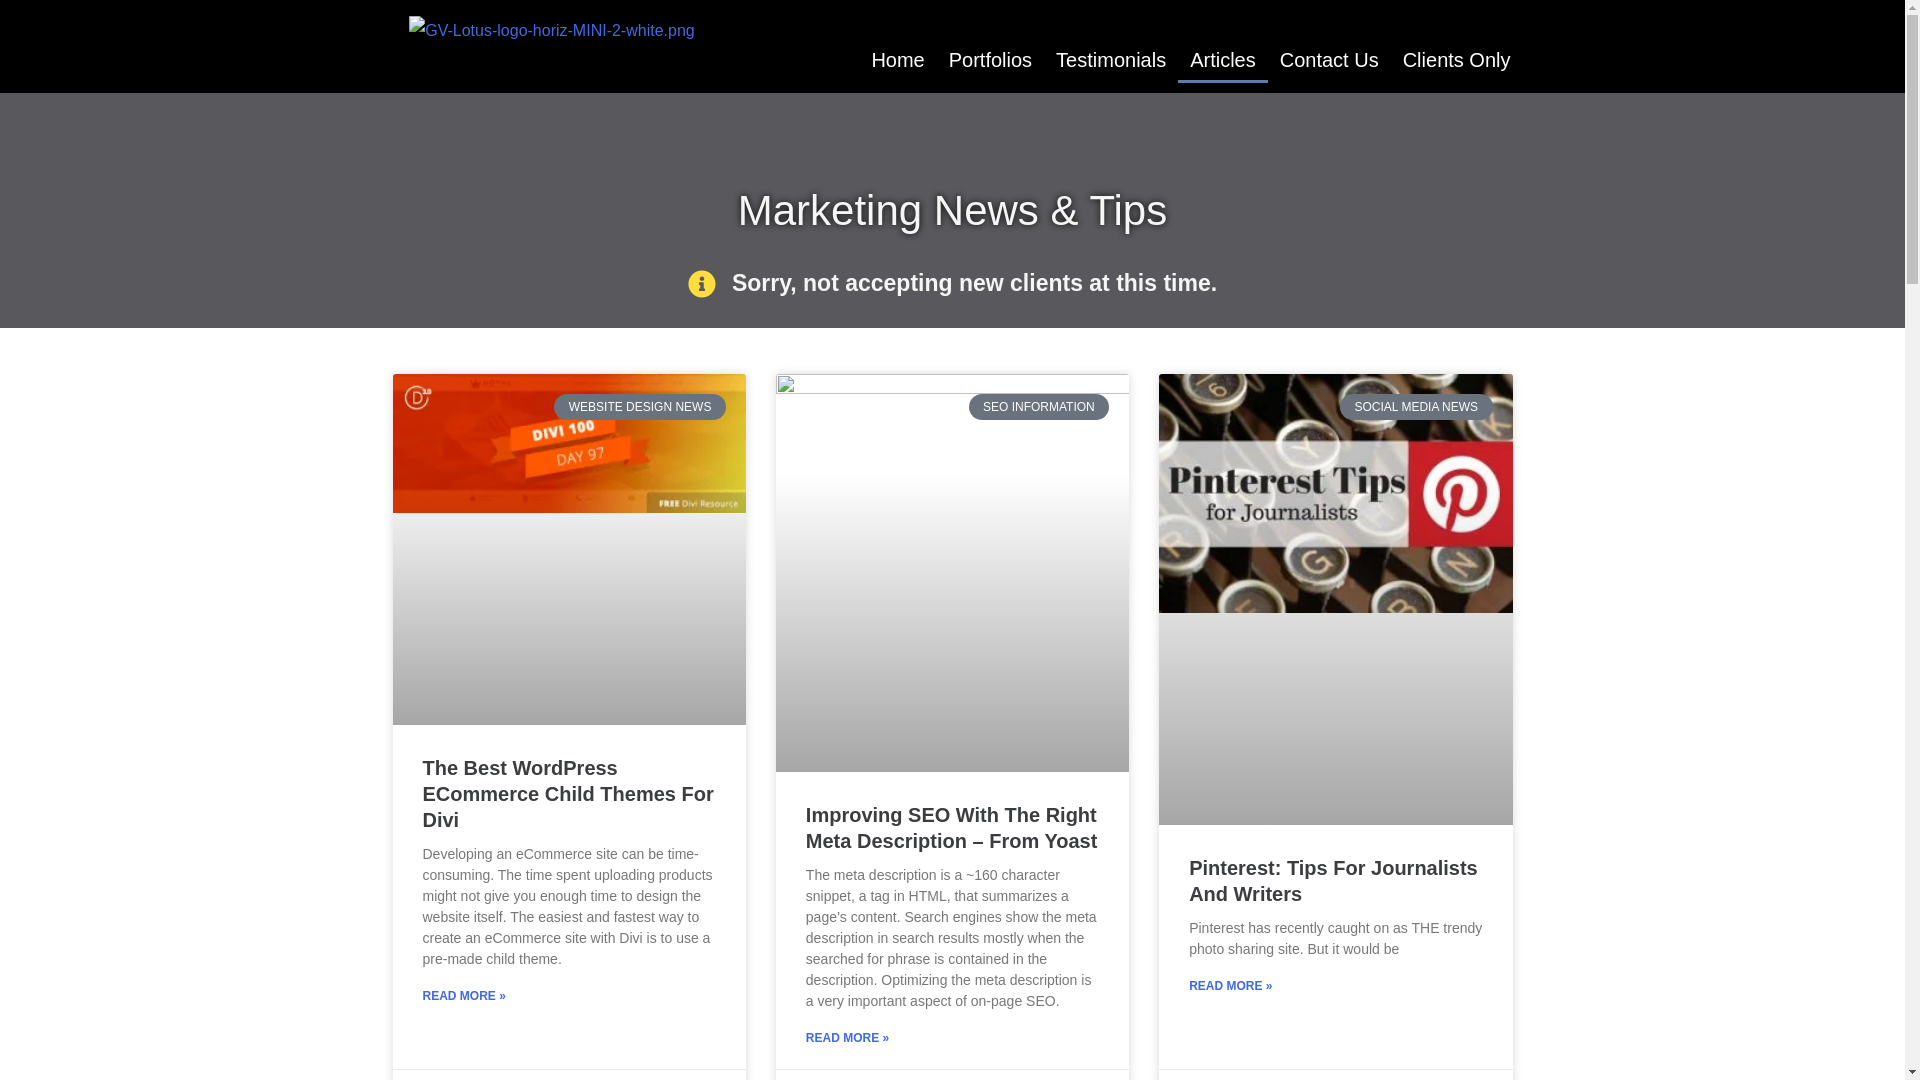 This screenshot has height=1080, width=1920. Describe the element at coordinates (1328, 60) in the screenshot. I see `Contact Us` at that location.